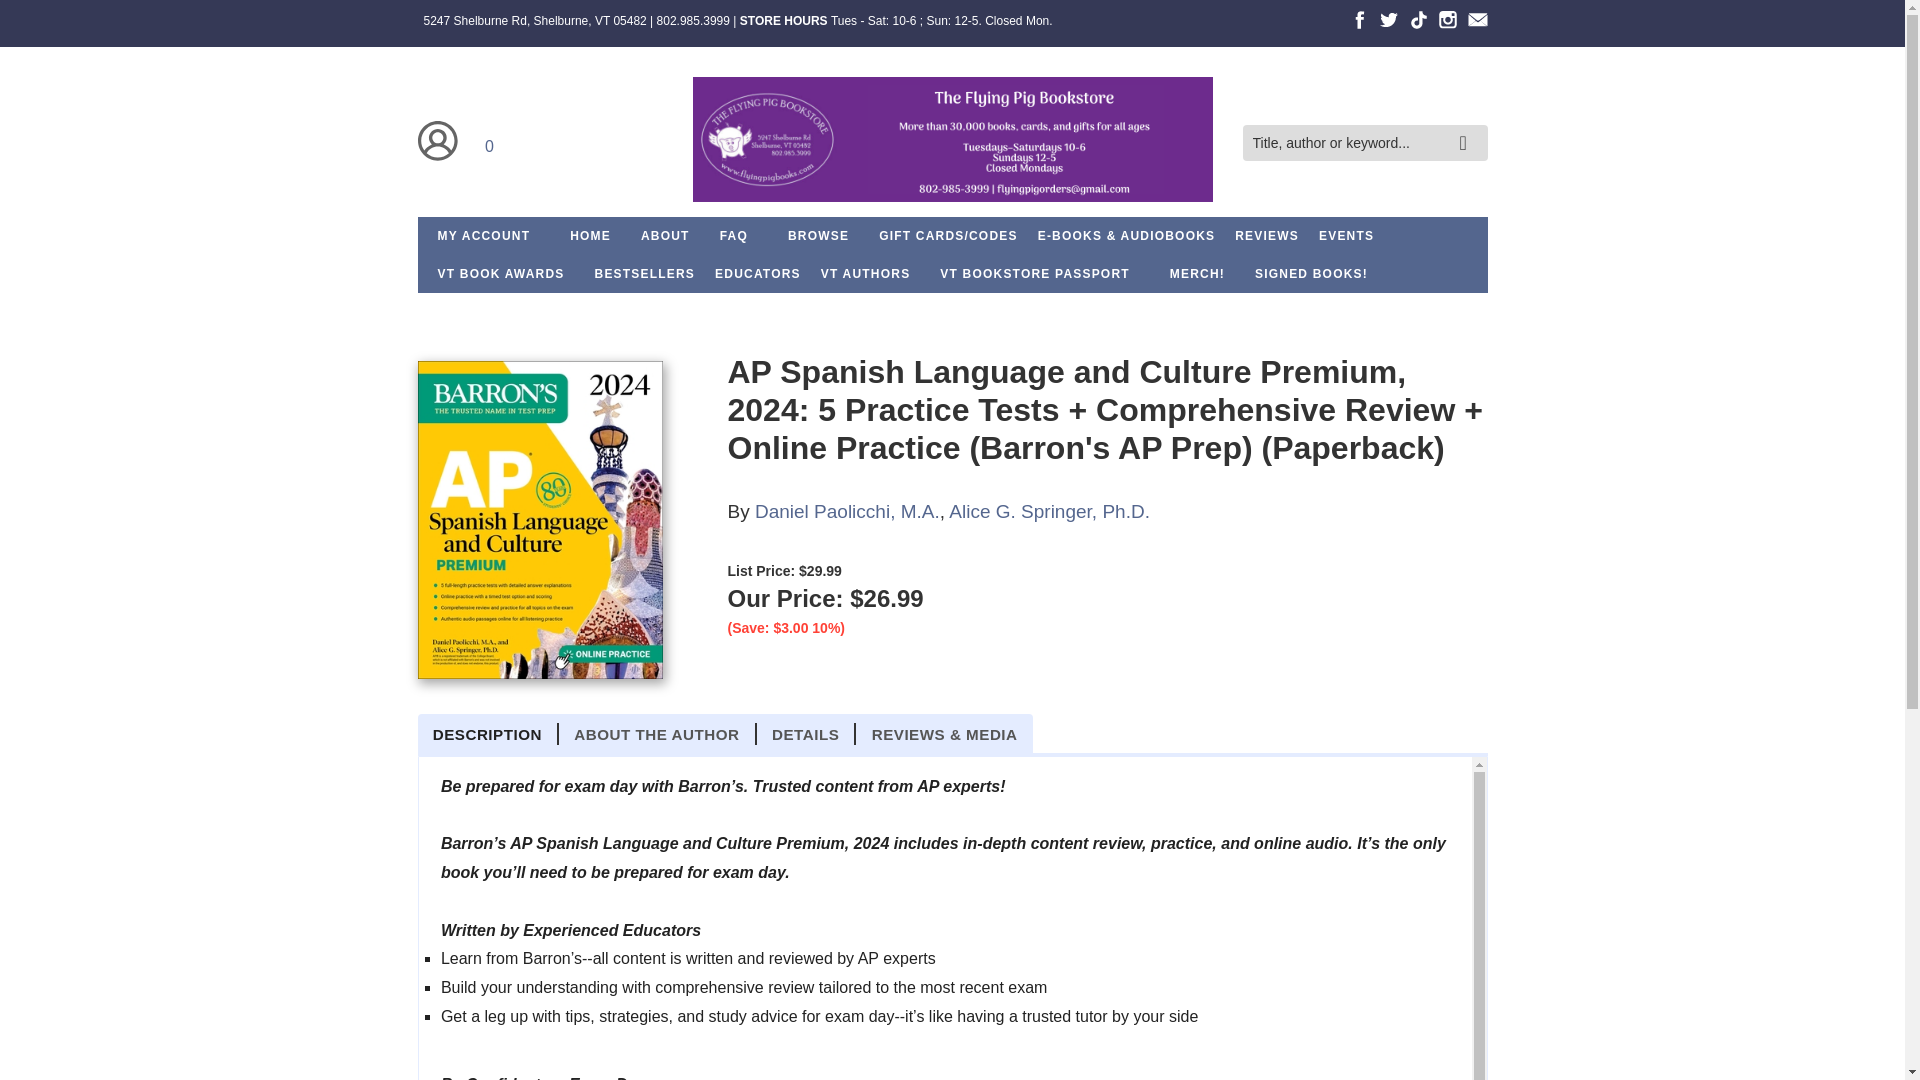 Image resolution: width=1920 pixels, height=1080 pixels. I want to click on MY ACCOUNT, so click(484, 236).